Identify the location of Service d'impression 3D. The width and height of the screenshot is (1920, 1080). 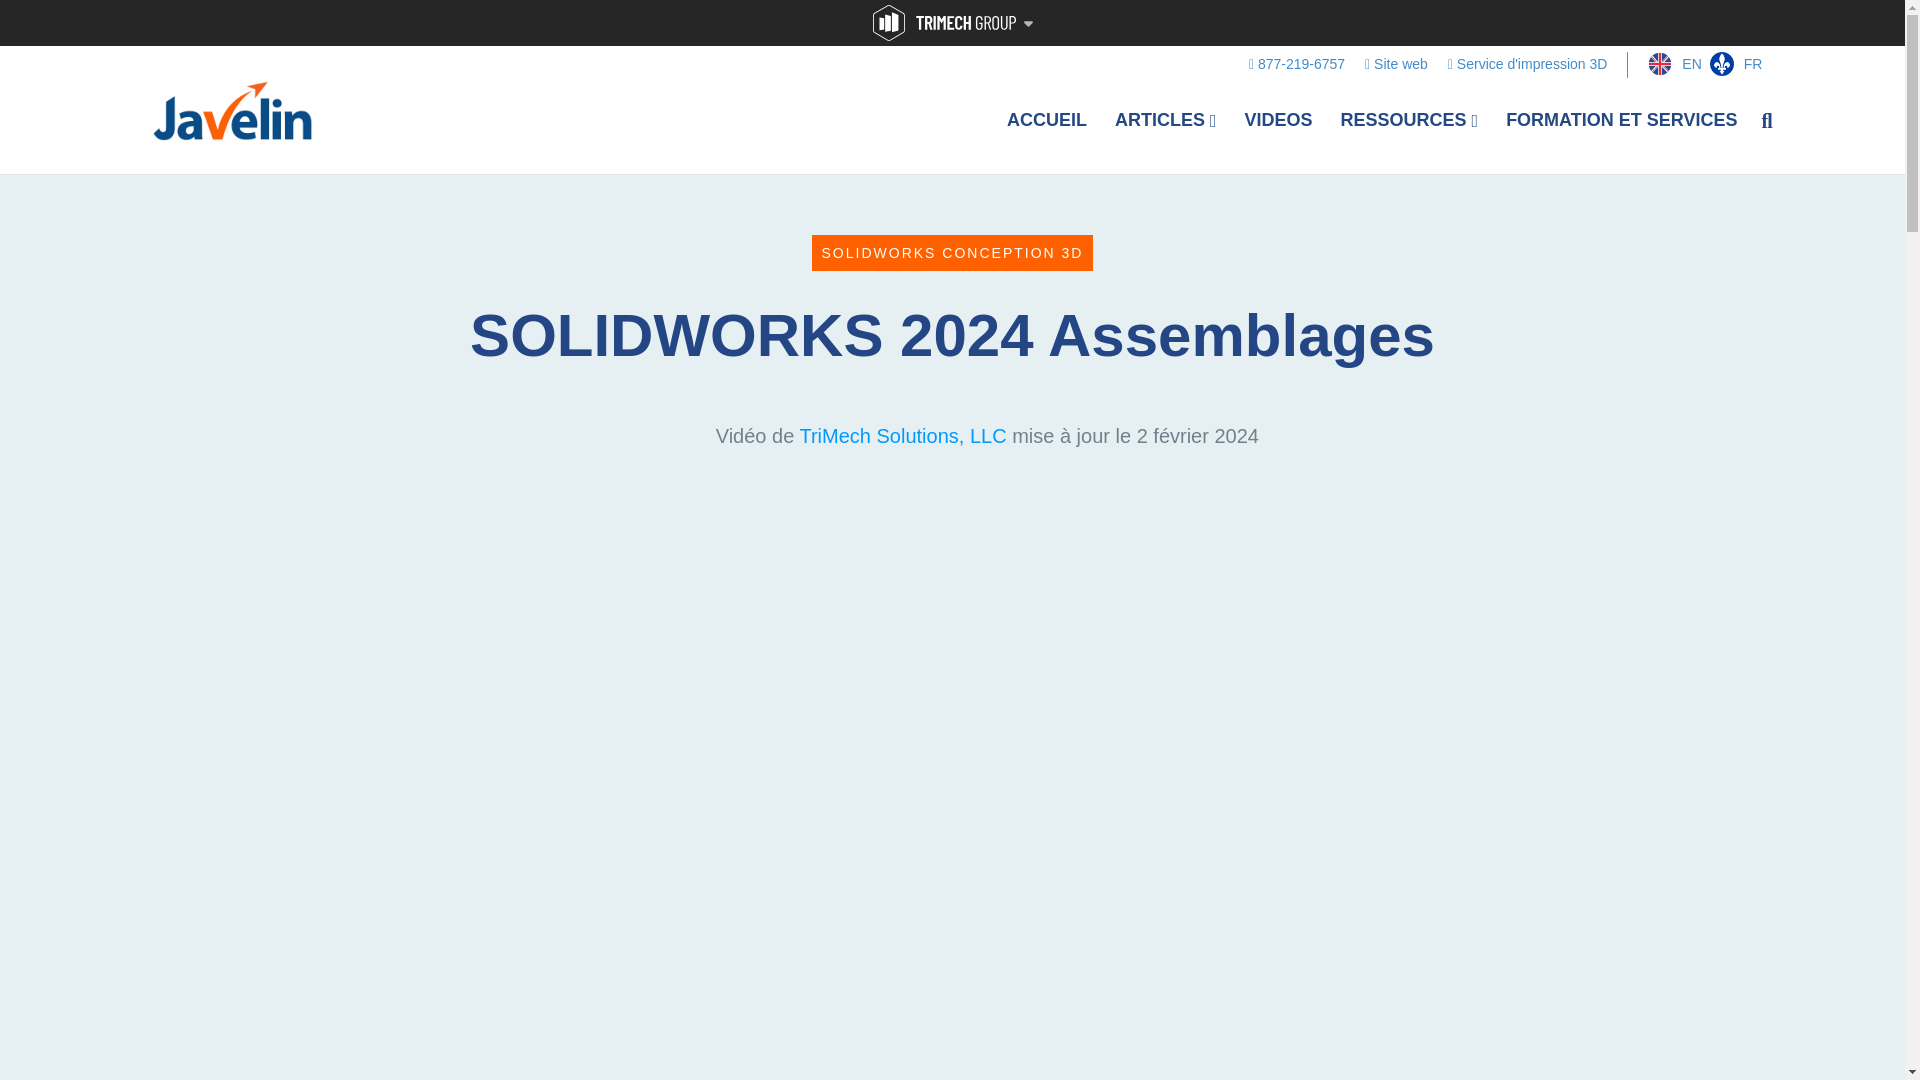
(1528, 63).